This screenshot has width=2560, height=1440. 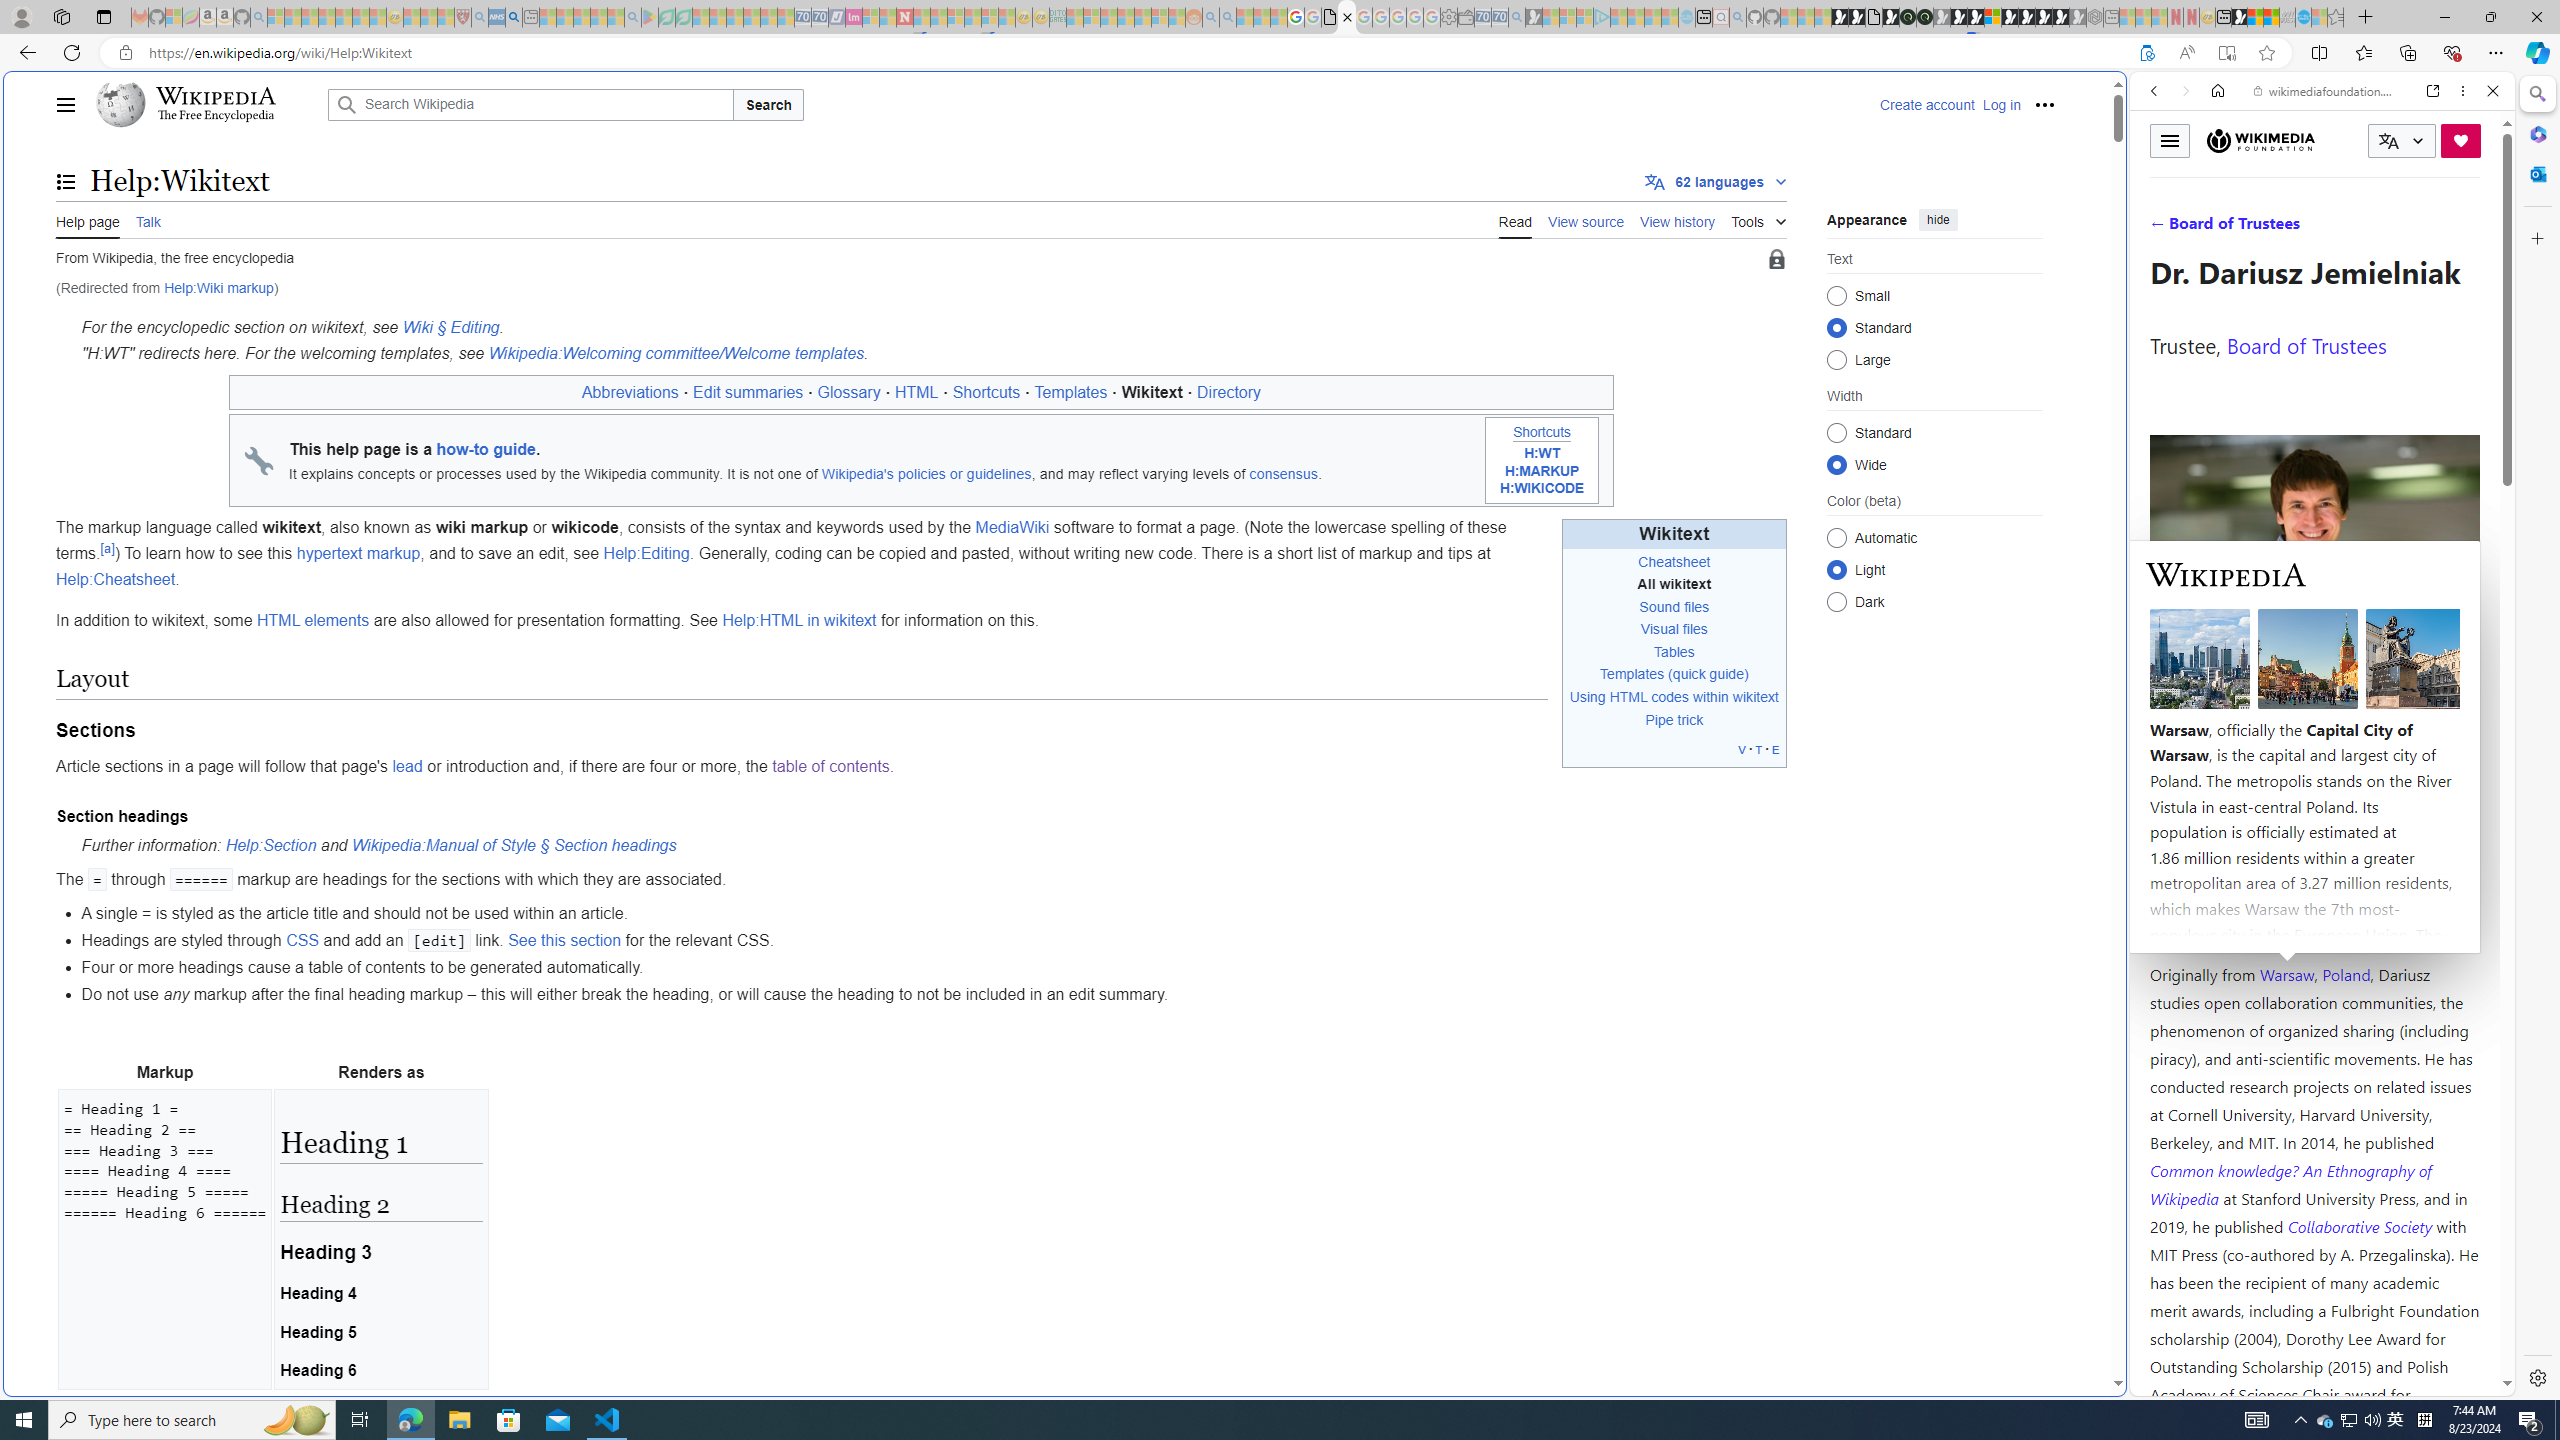 I want to click on Profile on Meta-Wiki, so click(x=2240, y=712).